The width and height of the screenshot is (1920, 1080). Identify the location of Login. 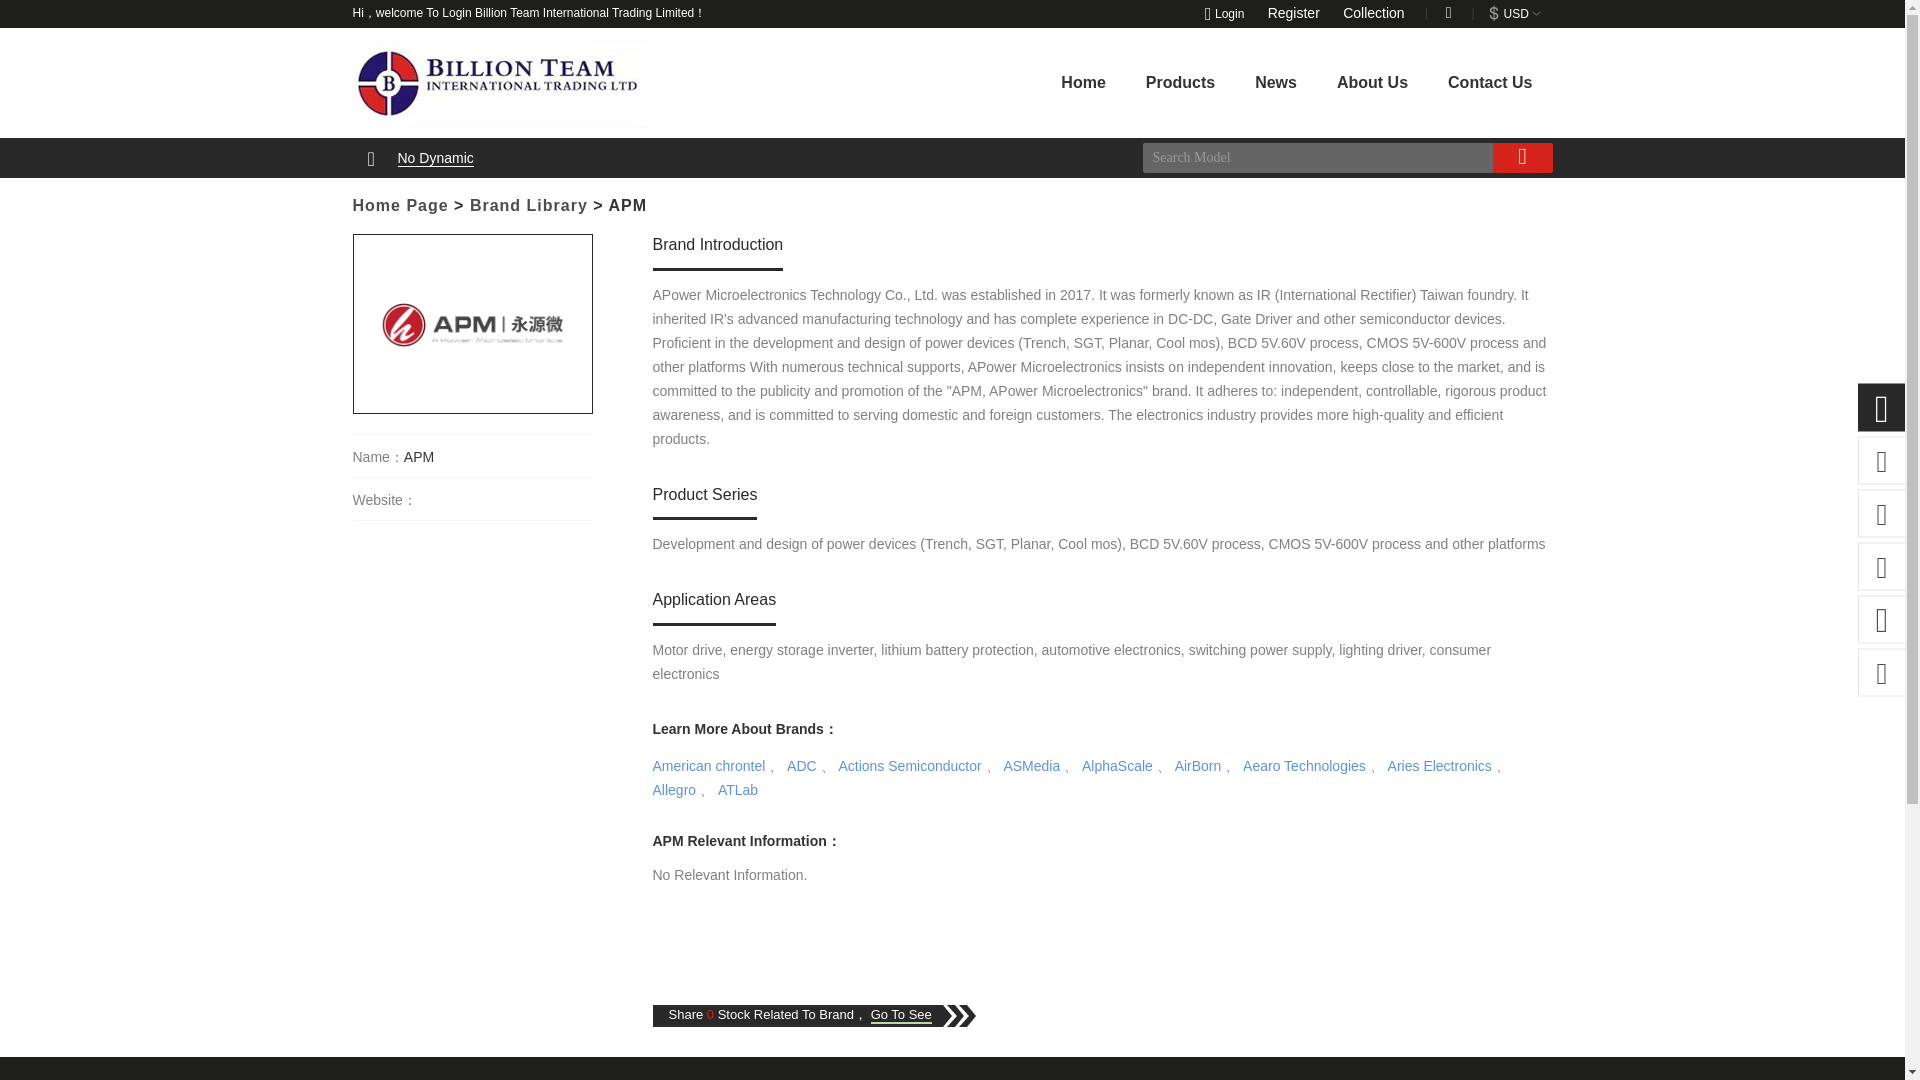
(1226, 13).